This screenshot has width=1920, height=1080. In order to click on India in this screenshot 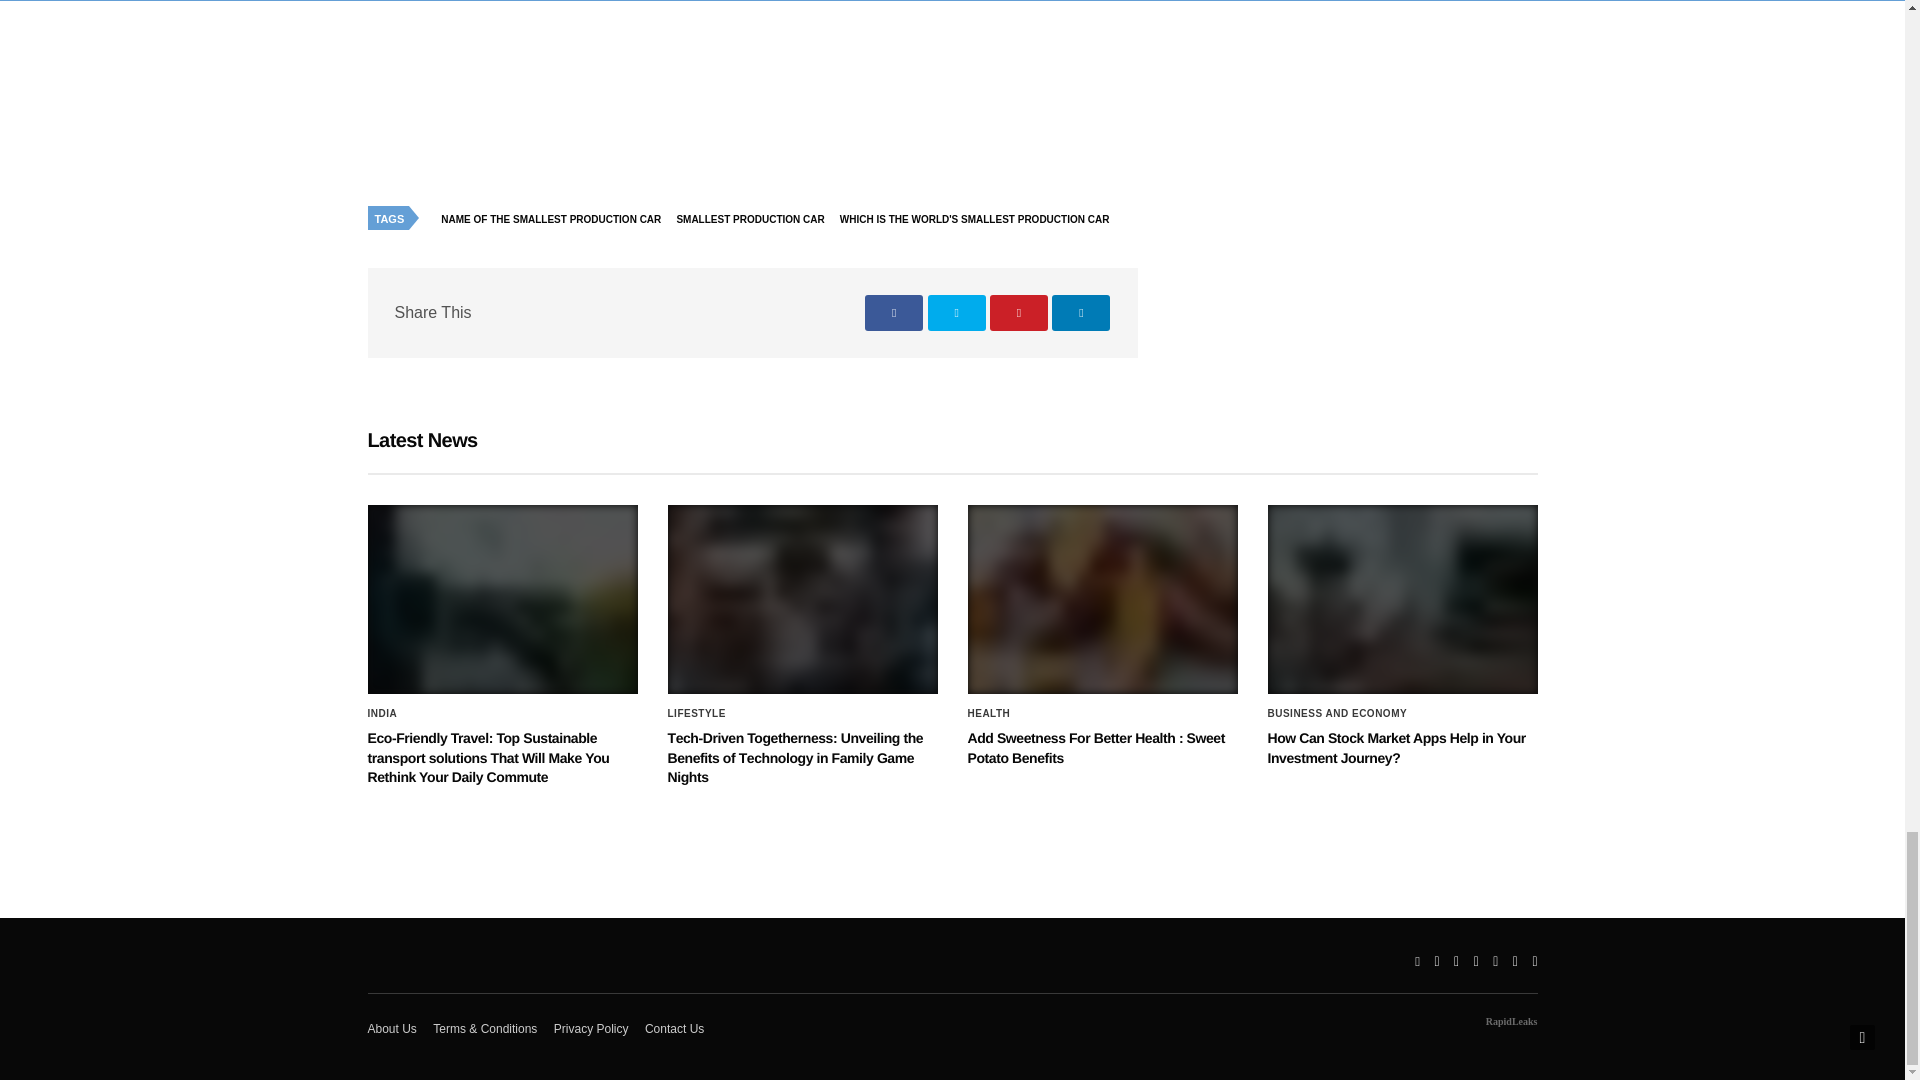, I will do `click(382, 714)`.